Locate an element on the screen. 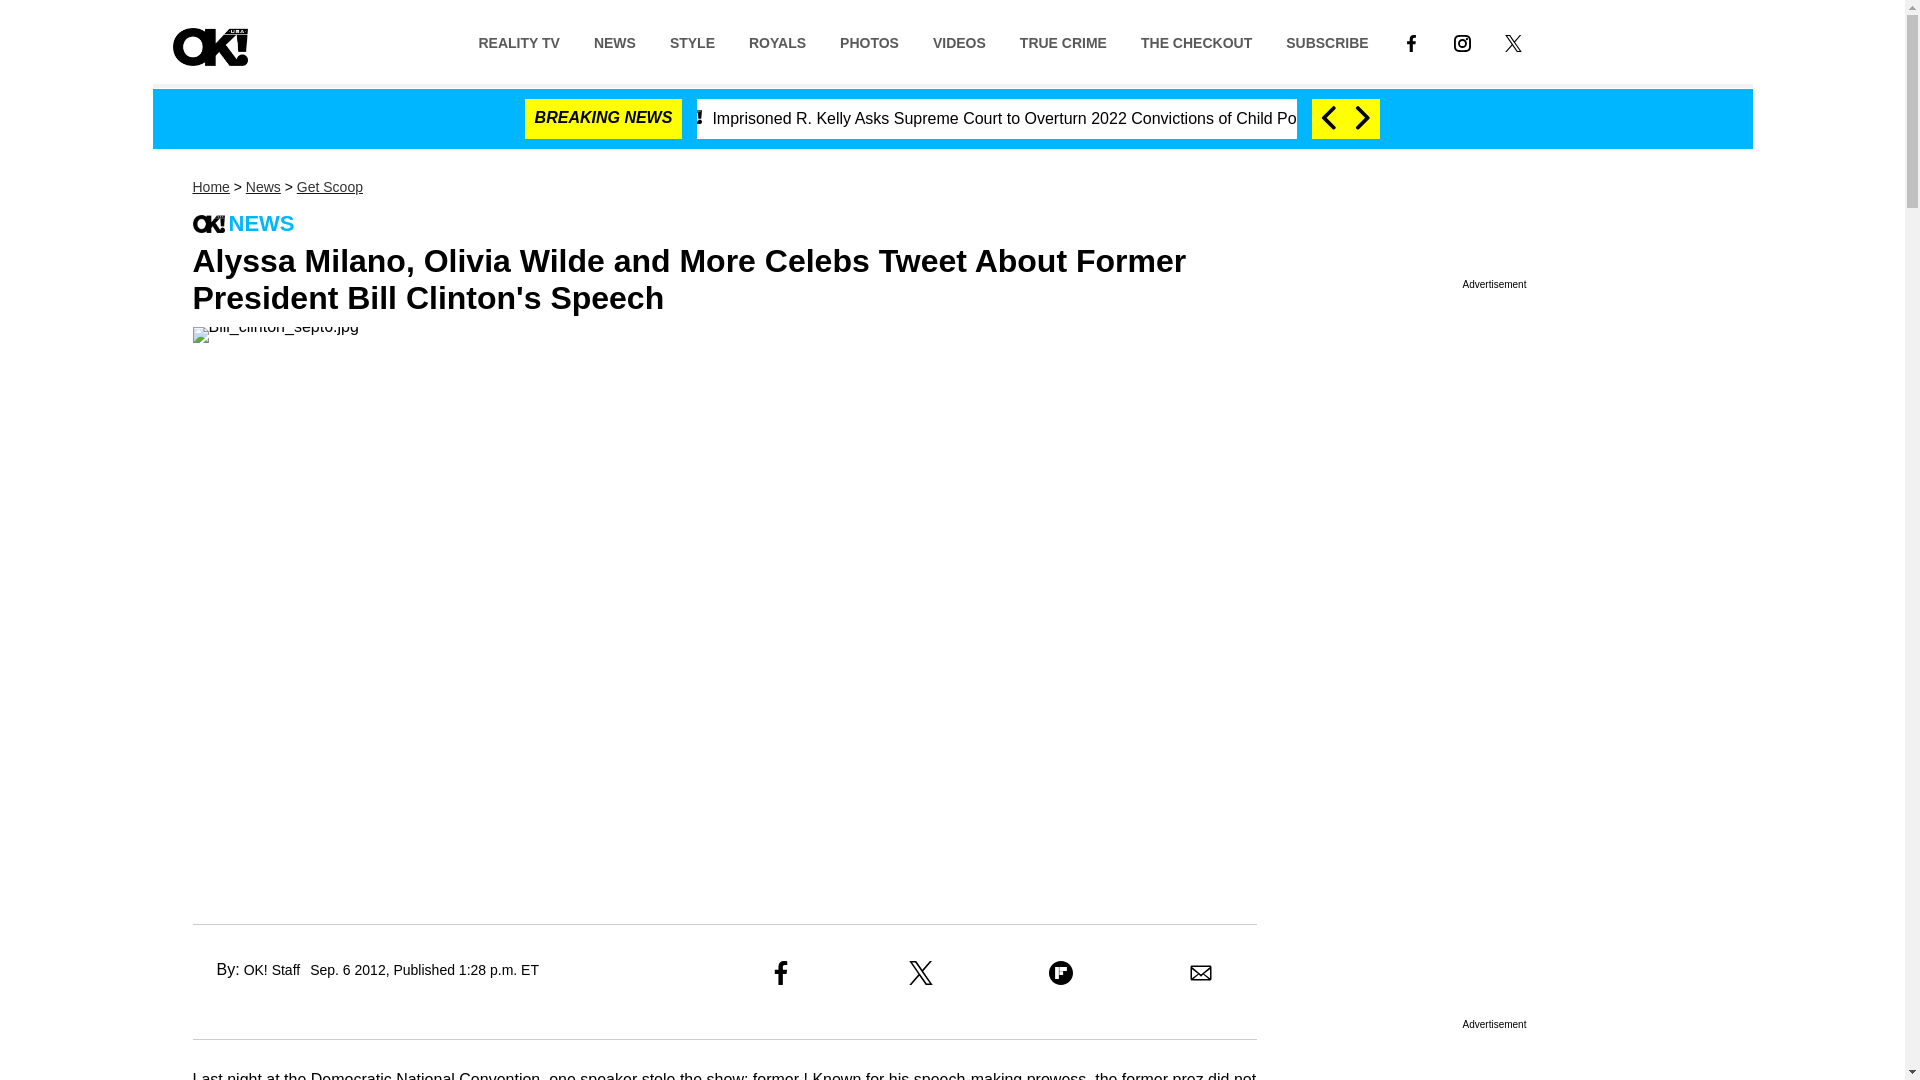  OK! Staff is located at coordinates (272, 970).